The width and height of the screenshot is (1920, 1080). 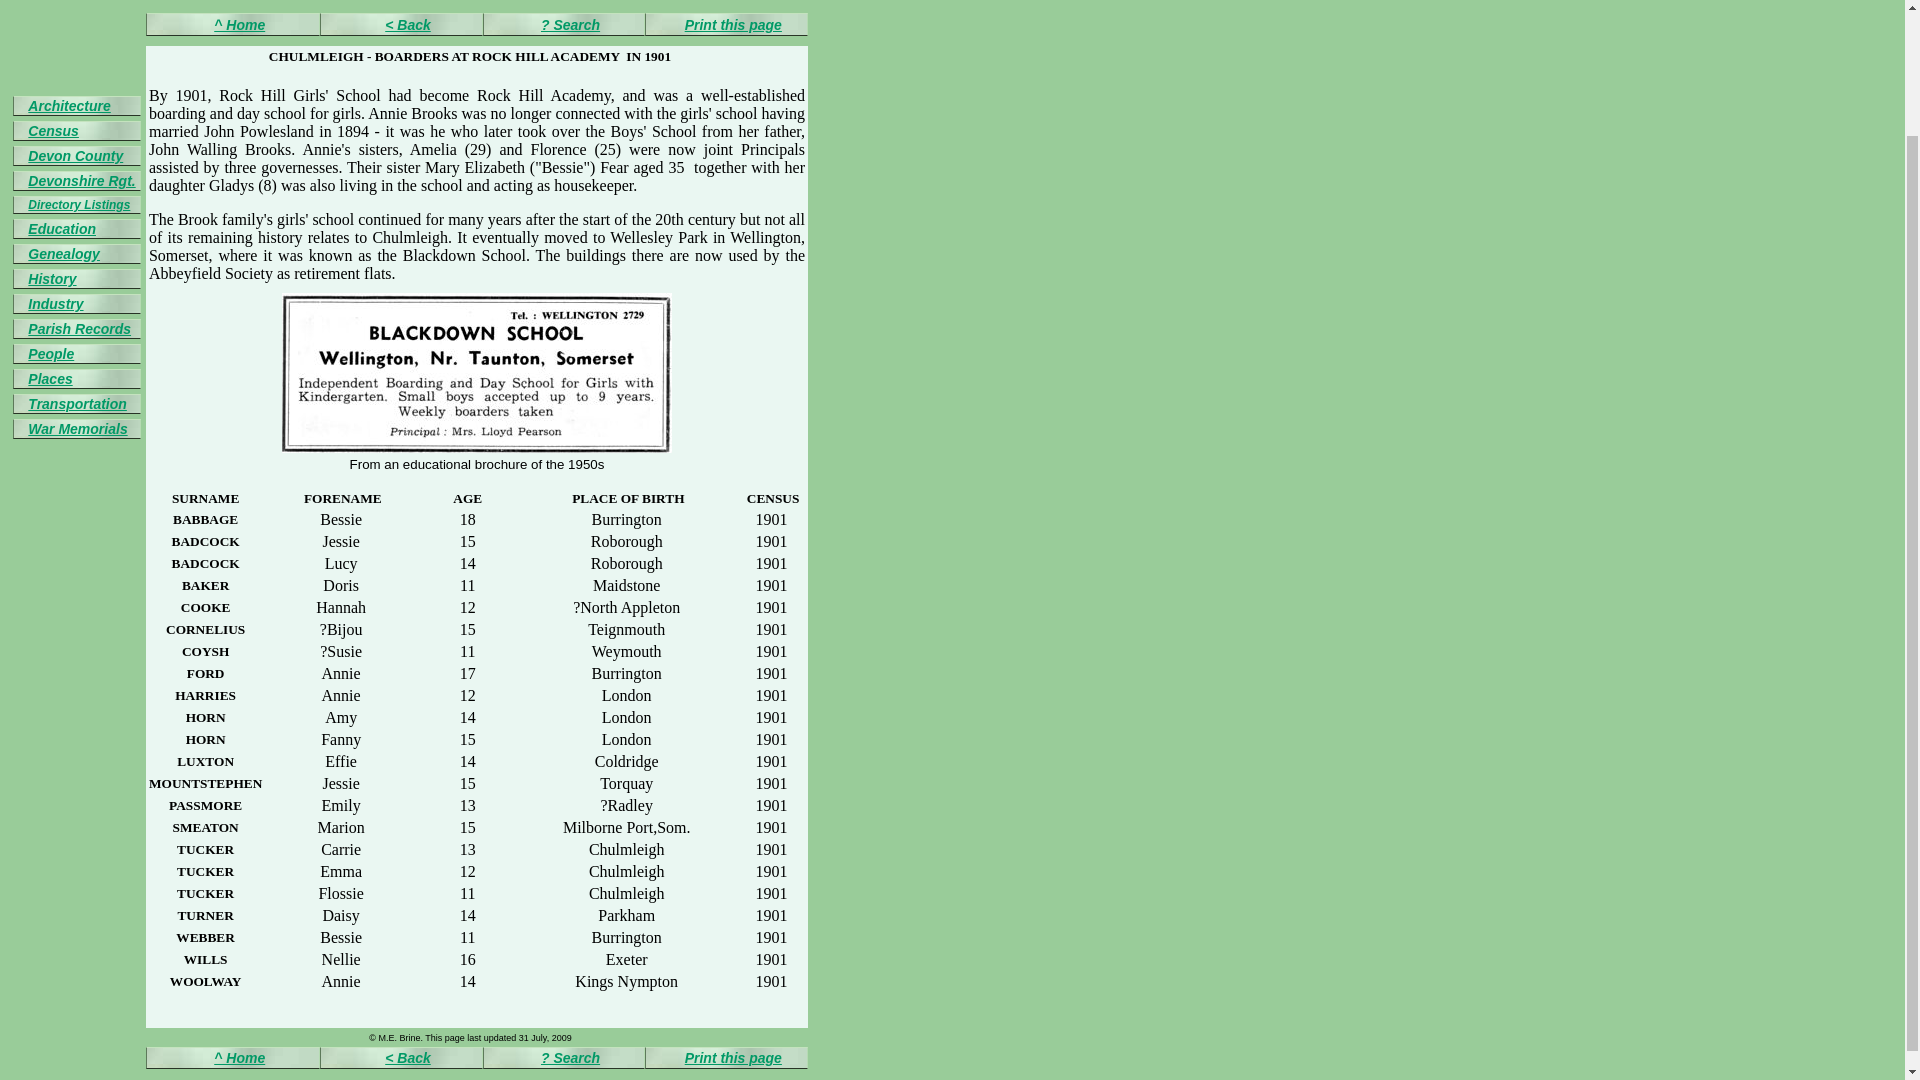 What do you see at coordinates (77, 429) in the screenshot?
I see `War Memorials` at bounding box center [77, 429].